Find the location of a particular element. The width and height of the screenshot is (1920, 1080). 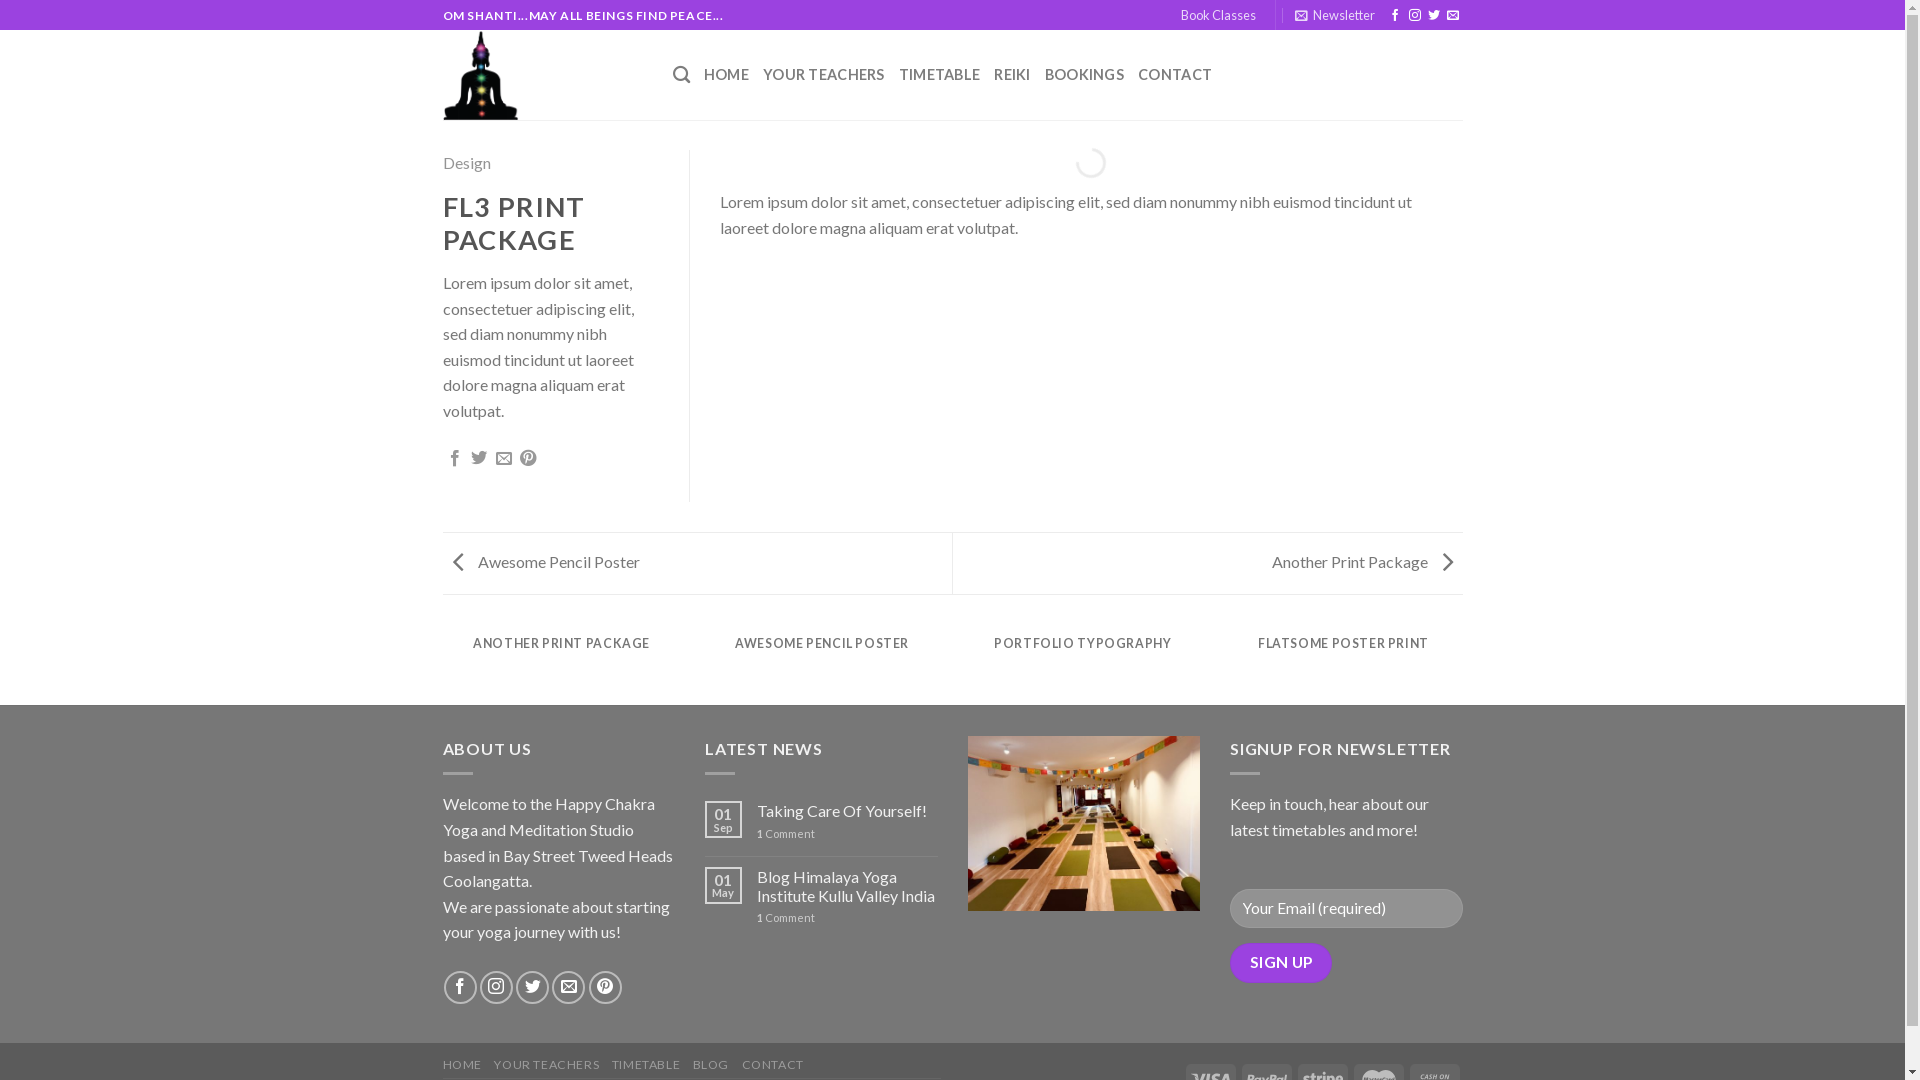

Follow on Instagram is located at coordinates (1415, 16).